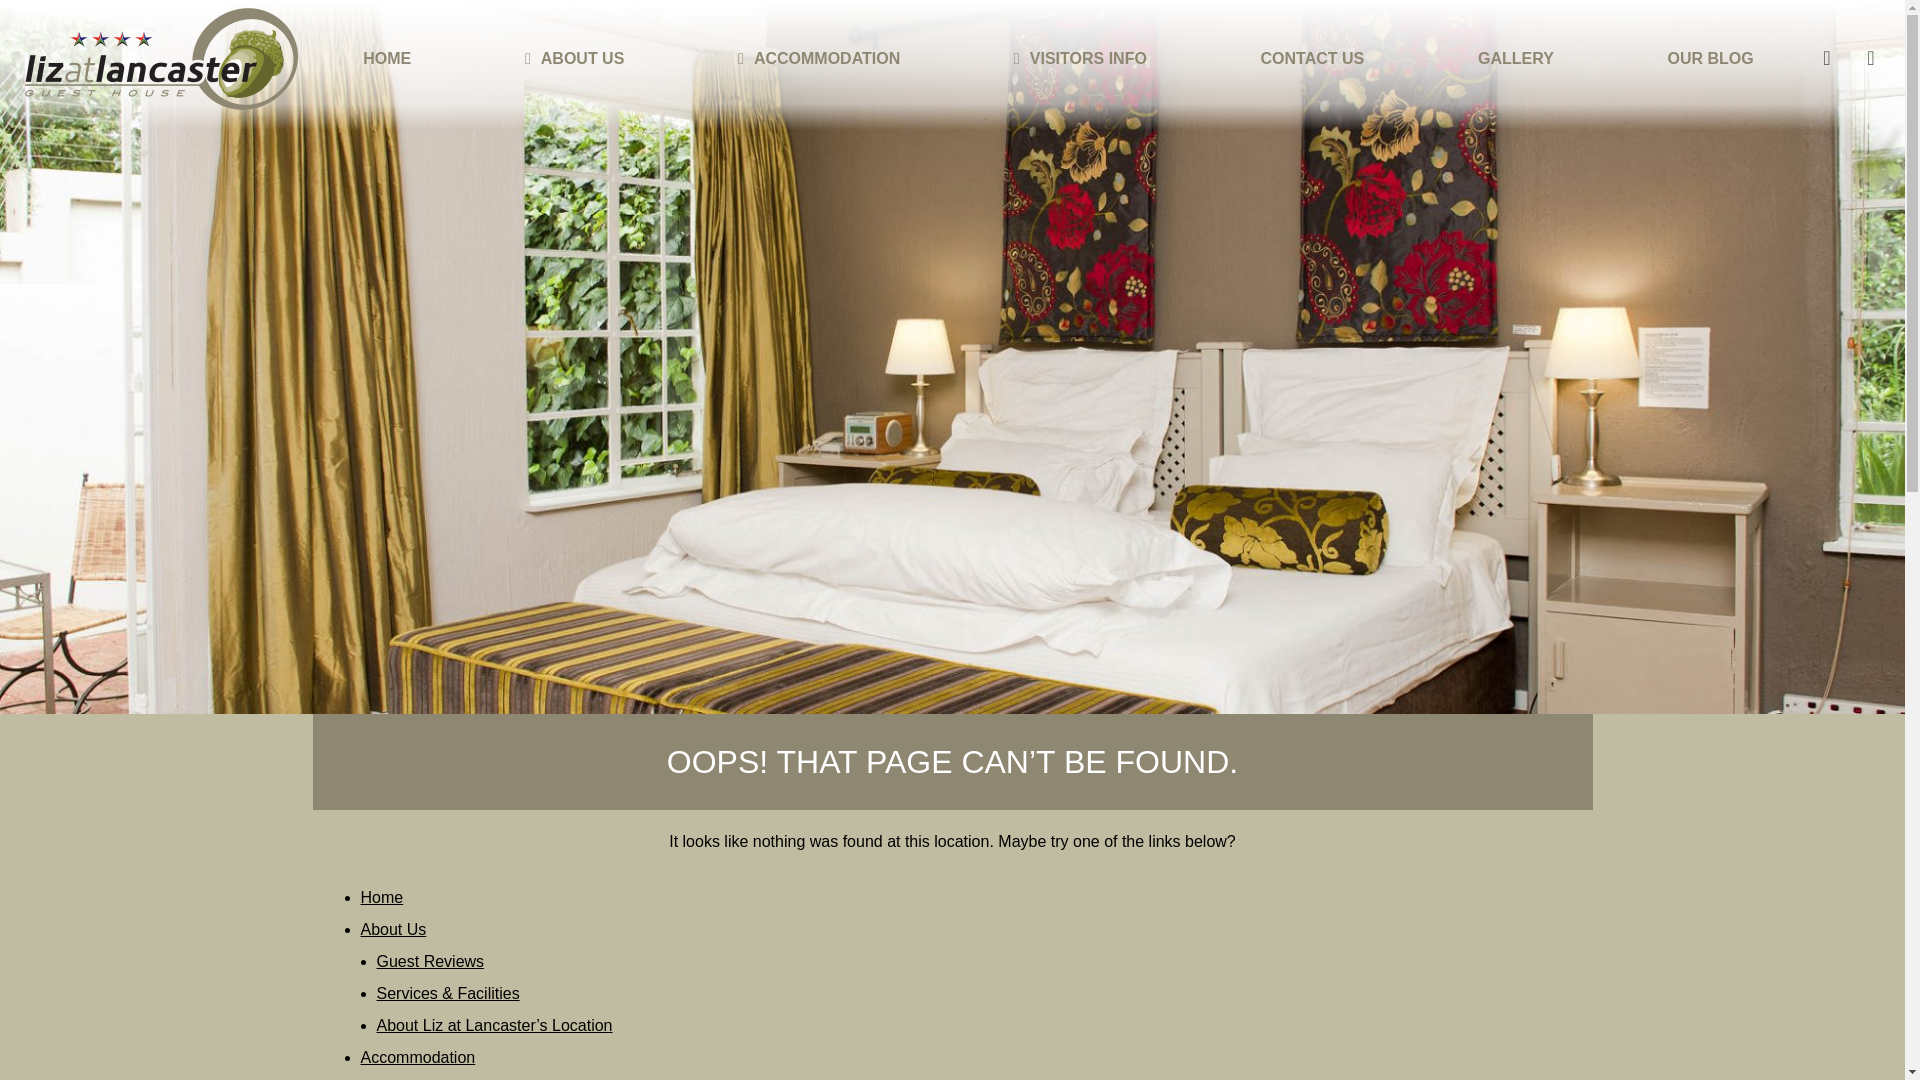  Describe the element at coordinates (583, 58) in the screenshot. I see `ABOUT US` at that location.